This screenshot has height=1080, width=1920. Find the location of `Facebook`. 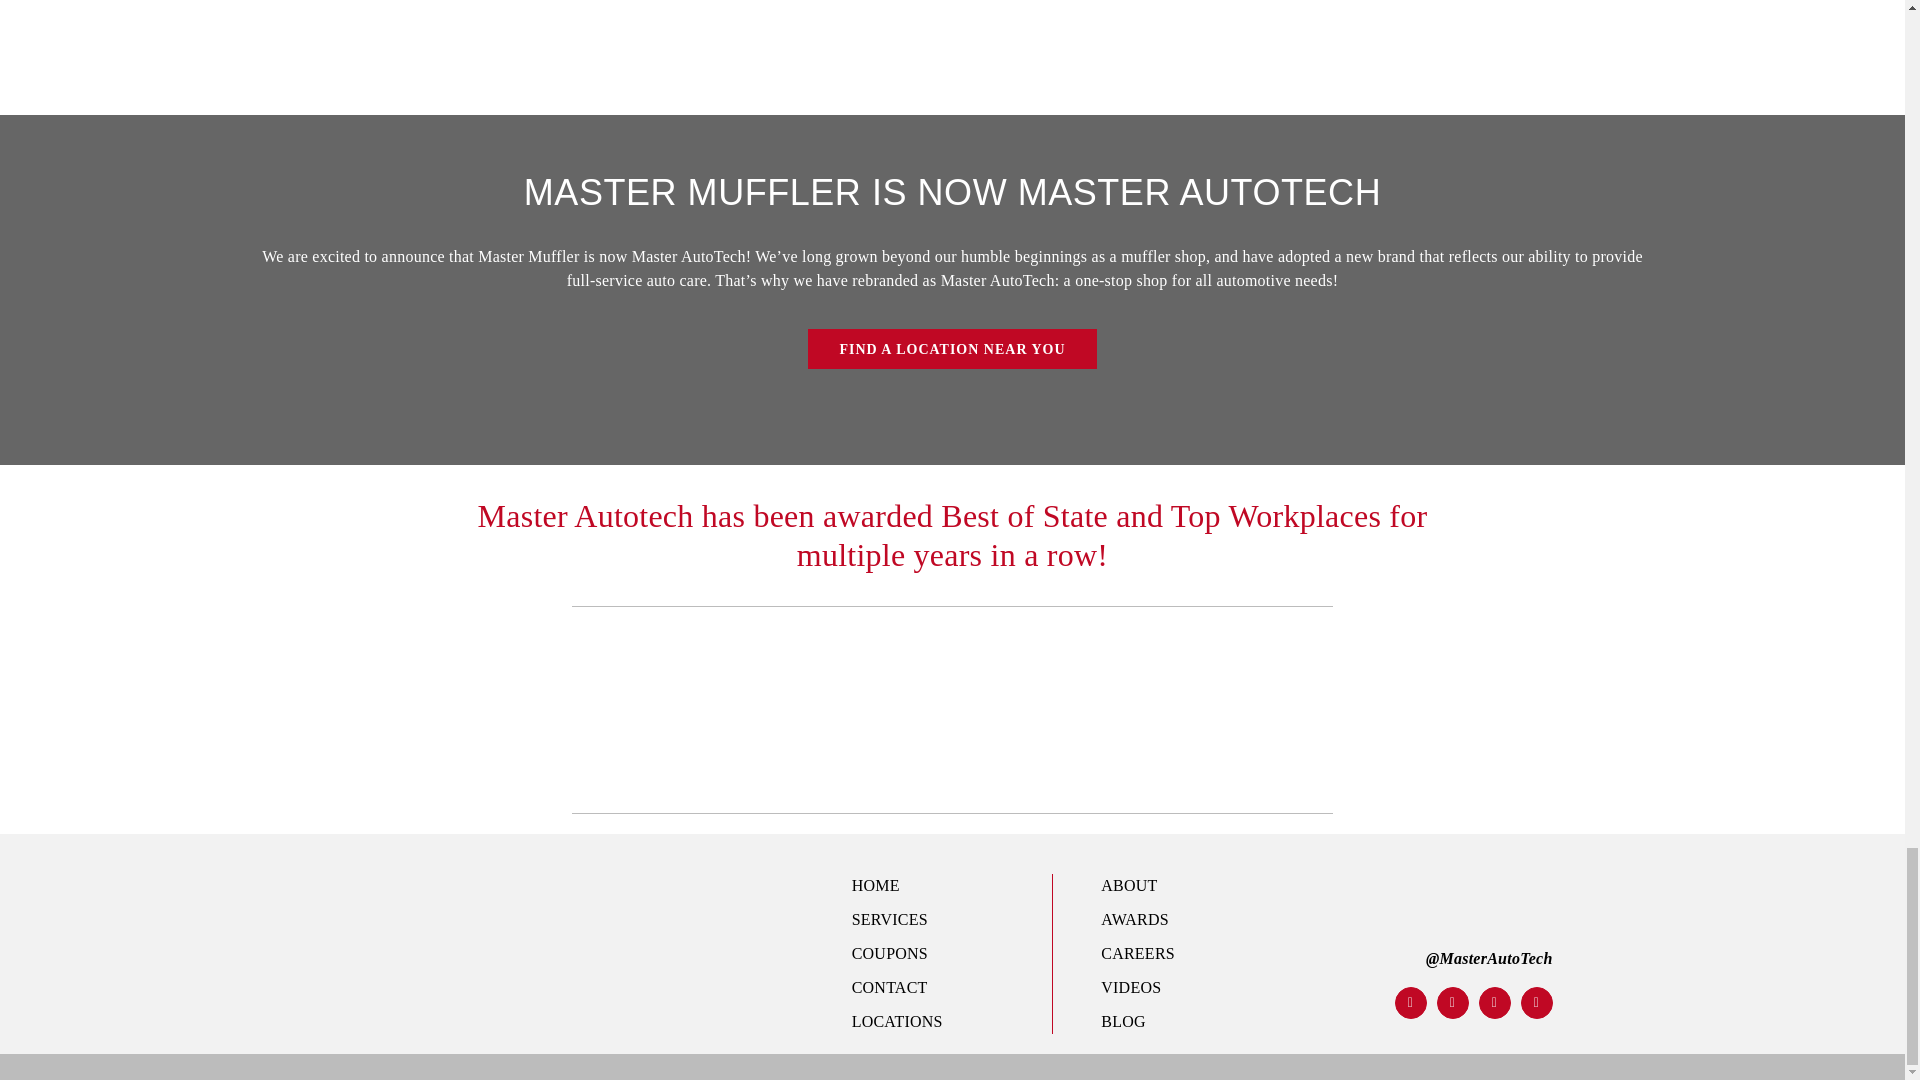

Facebook is located at coordinates (1410, 1003).